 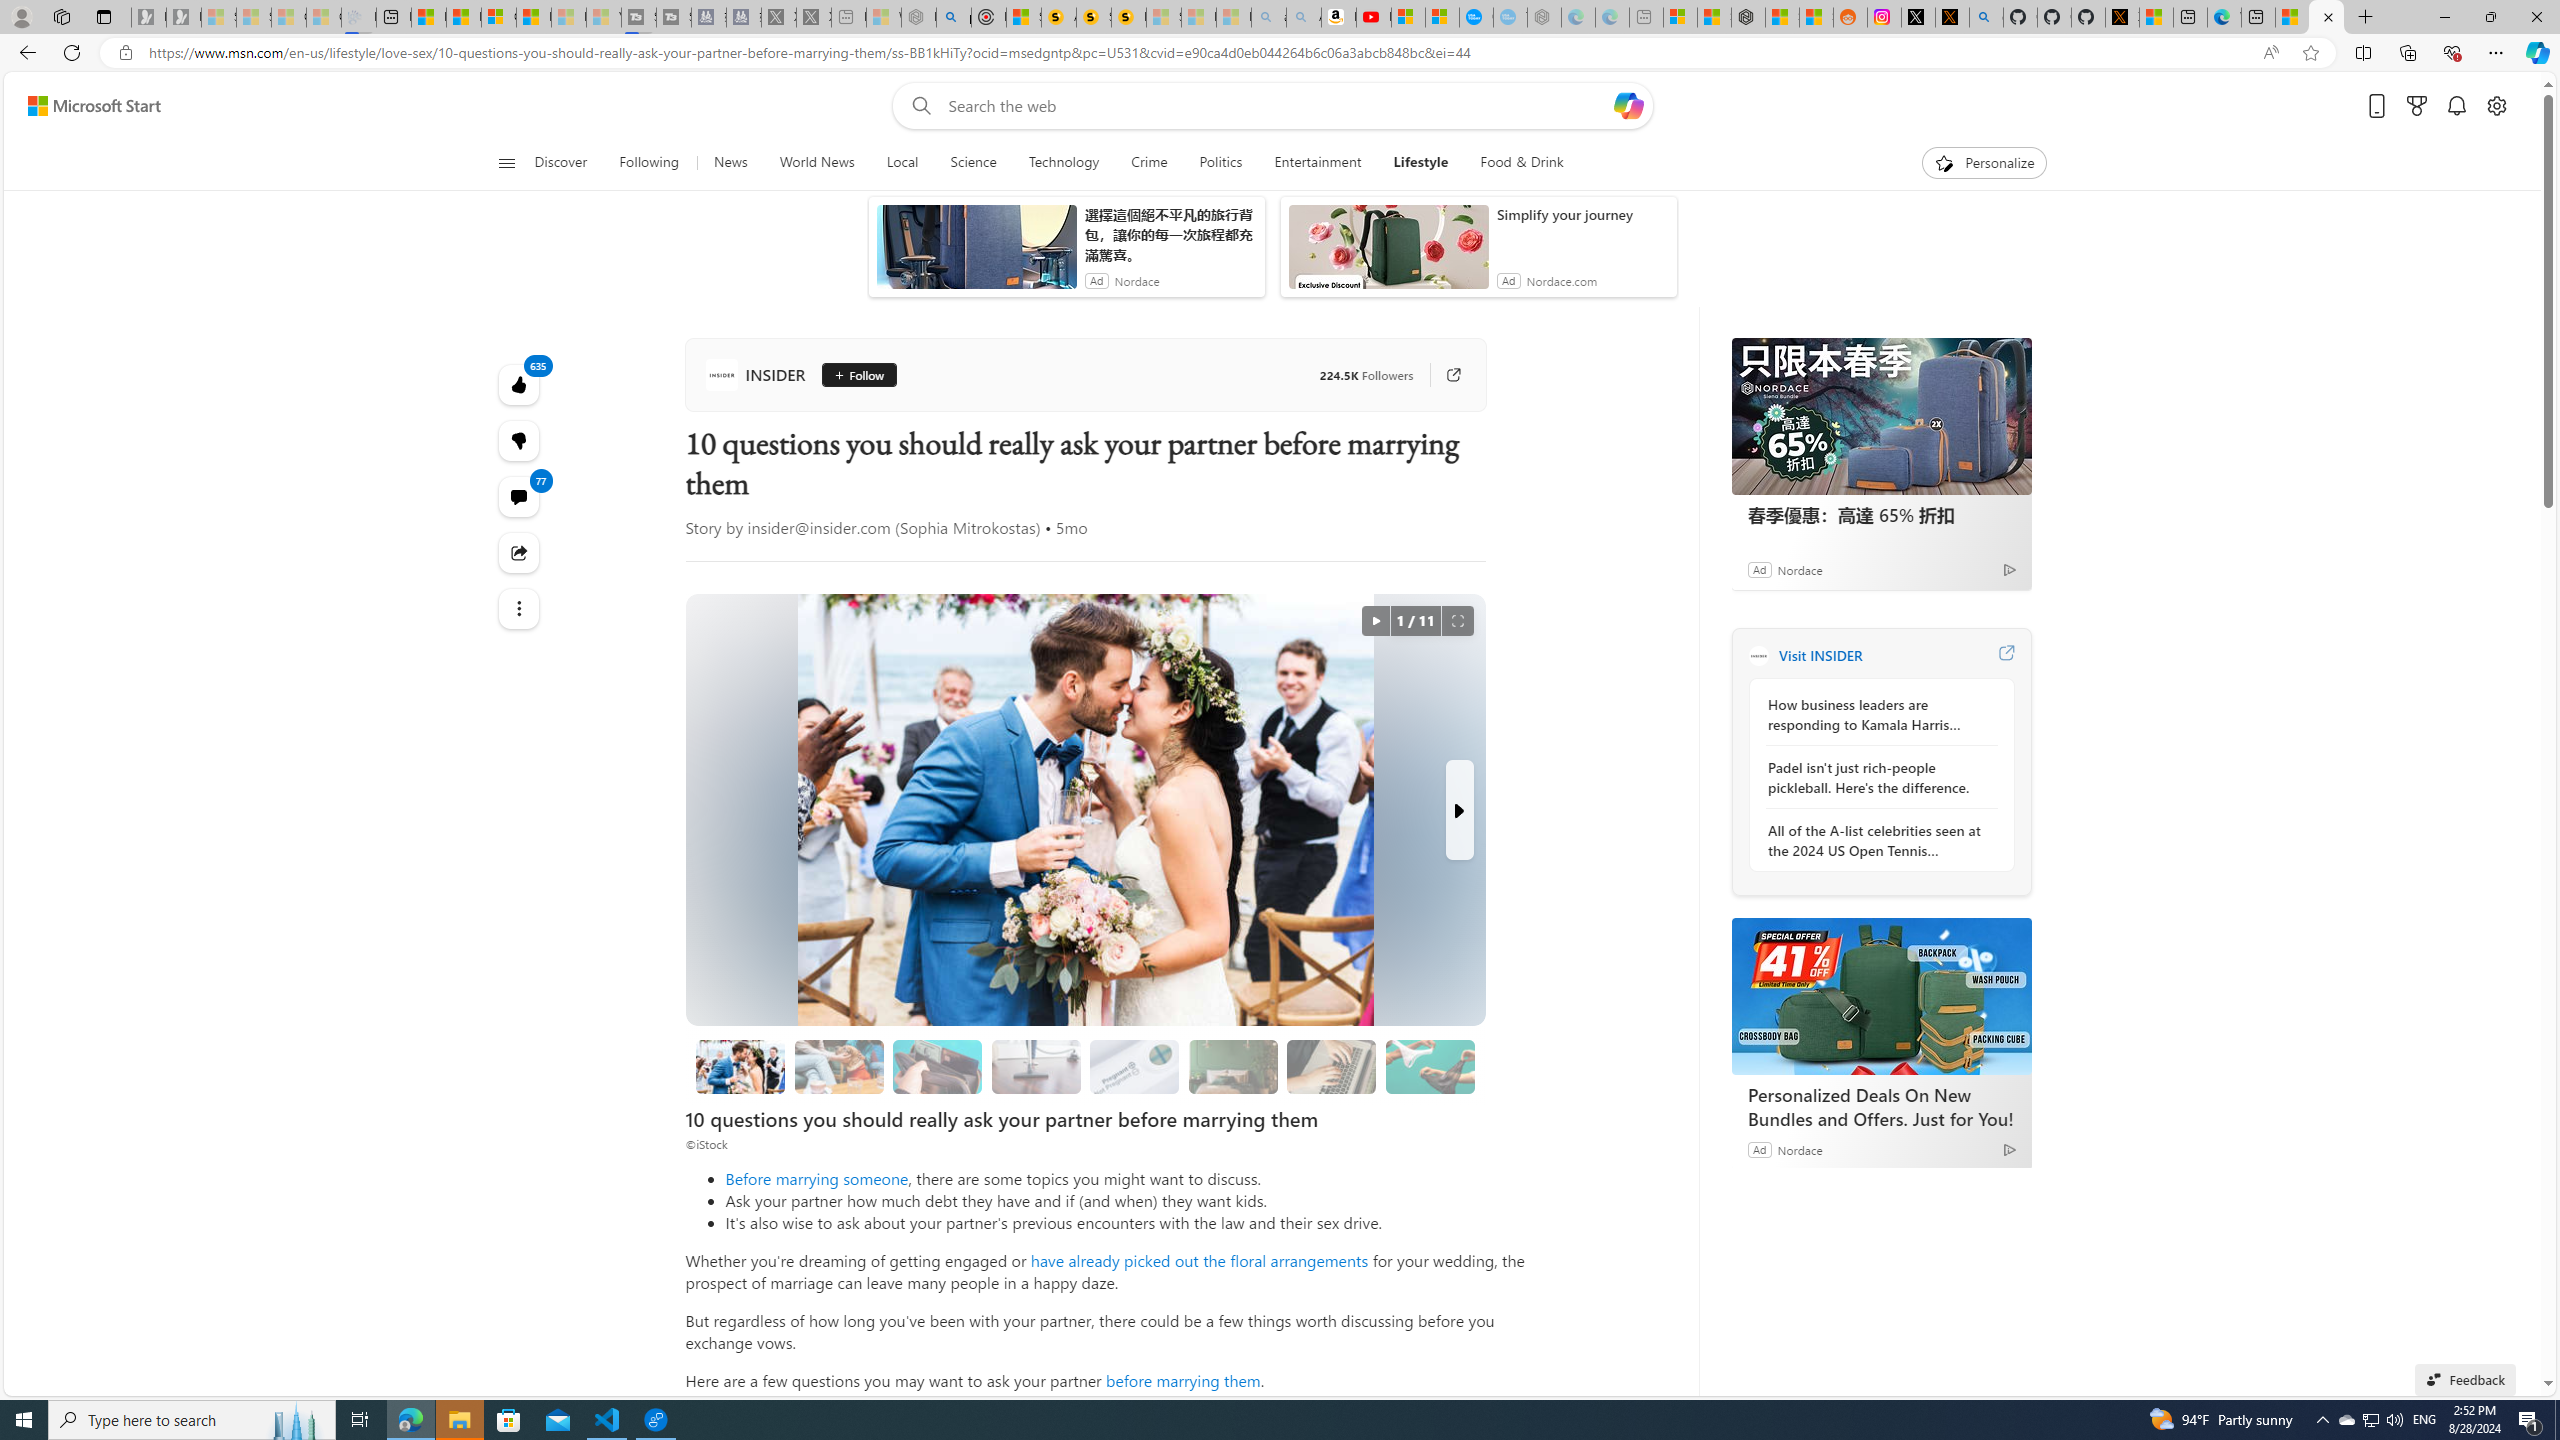 I want to click on To get missing image descriptions, open the context menu., so click(x=1944, y=162).